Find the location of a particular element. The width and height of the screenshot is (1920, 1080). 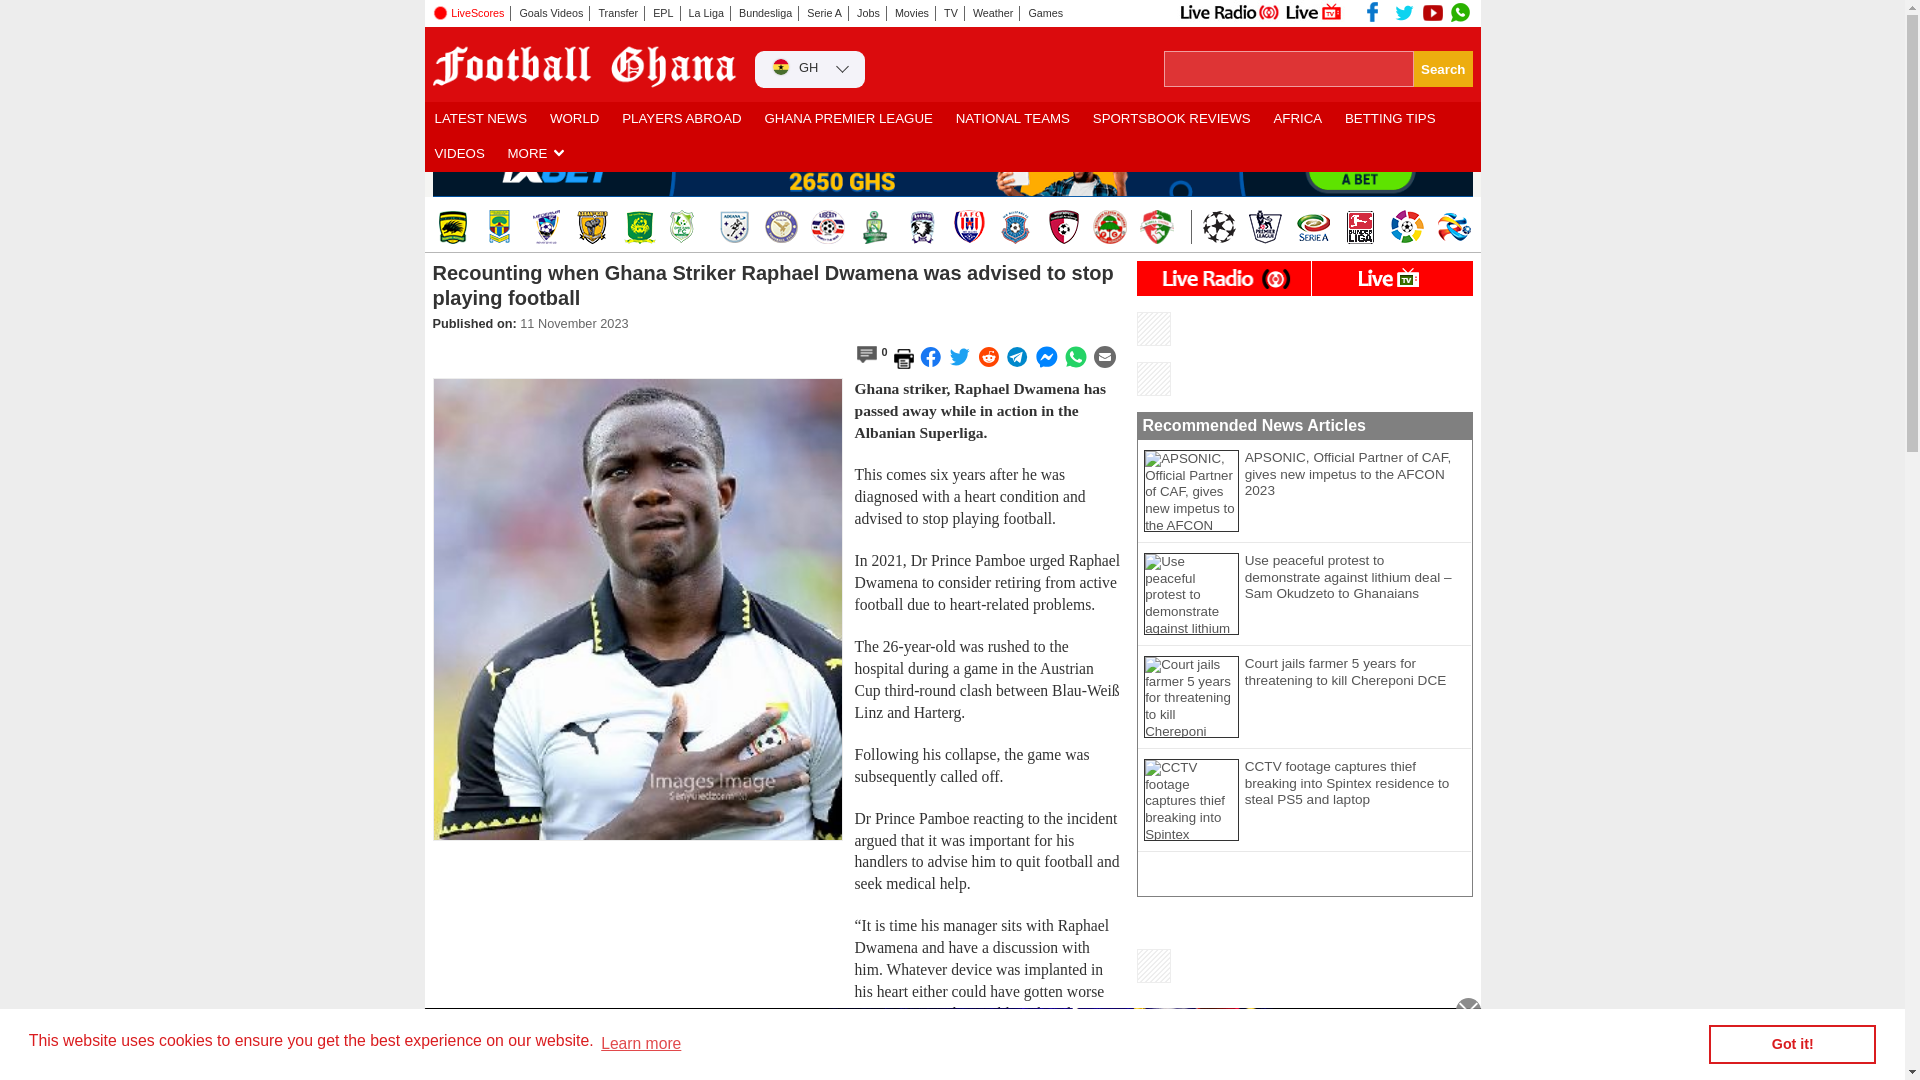

Serie A is located at coordinates (825, 13).